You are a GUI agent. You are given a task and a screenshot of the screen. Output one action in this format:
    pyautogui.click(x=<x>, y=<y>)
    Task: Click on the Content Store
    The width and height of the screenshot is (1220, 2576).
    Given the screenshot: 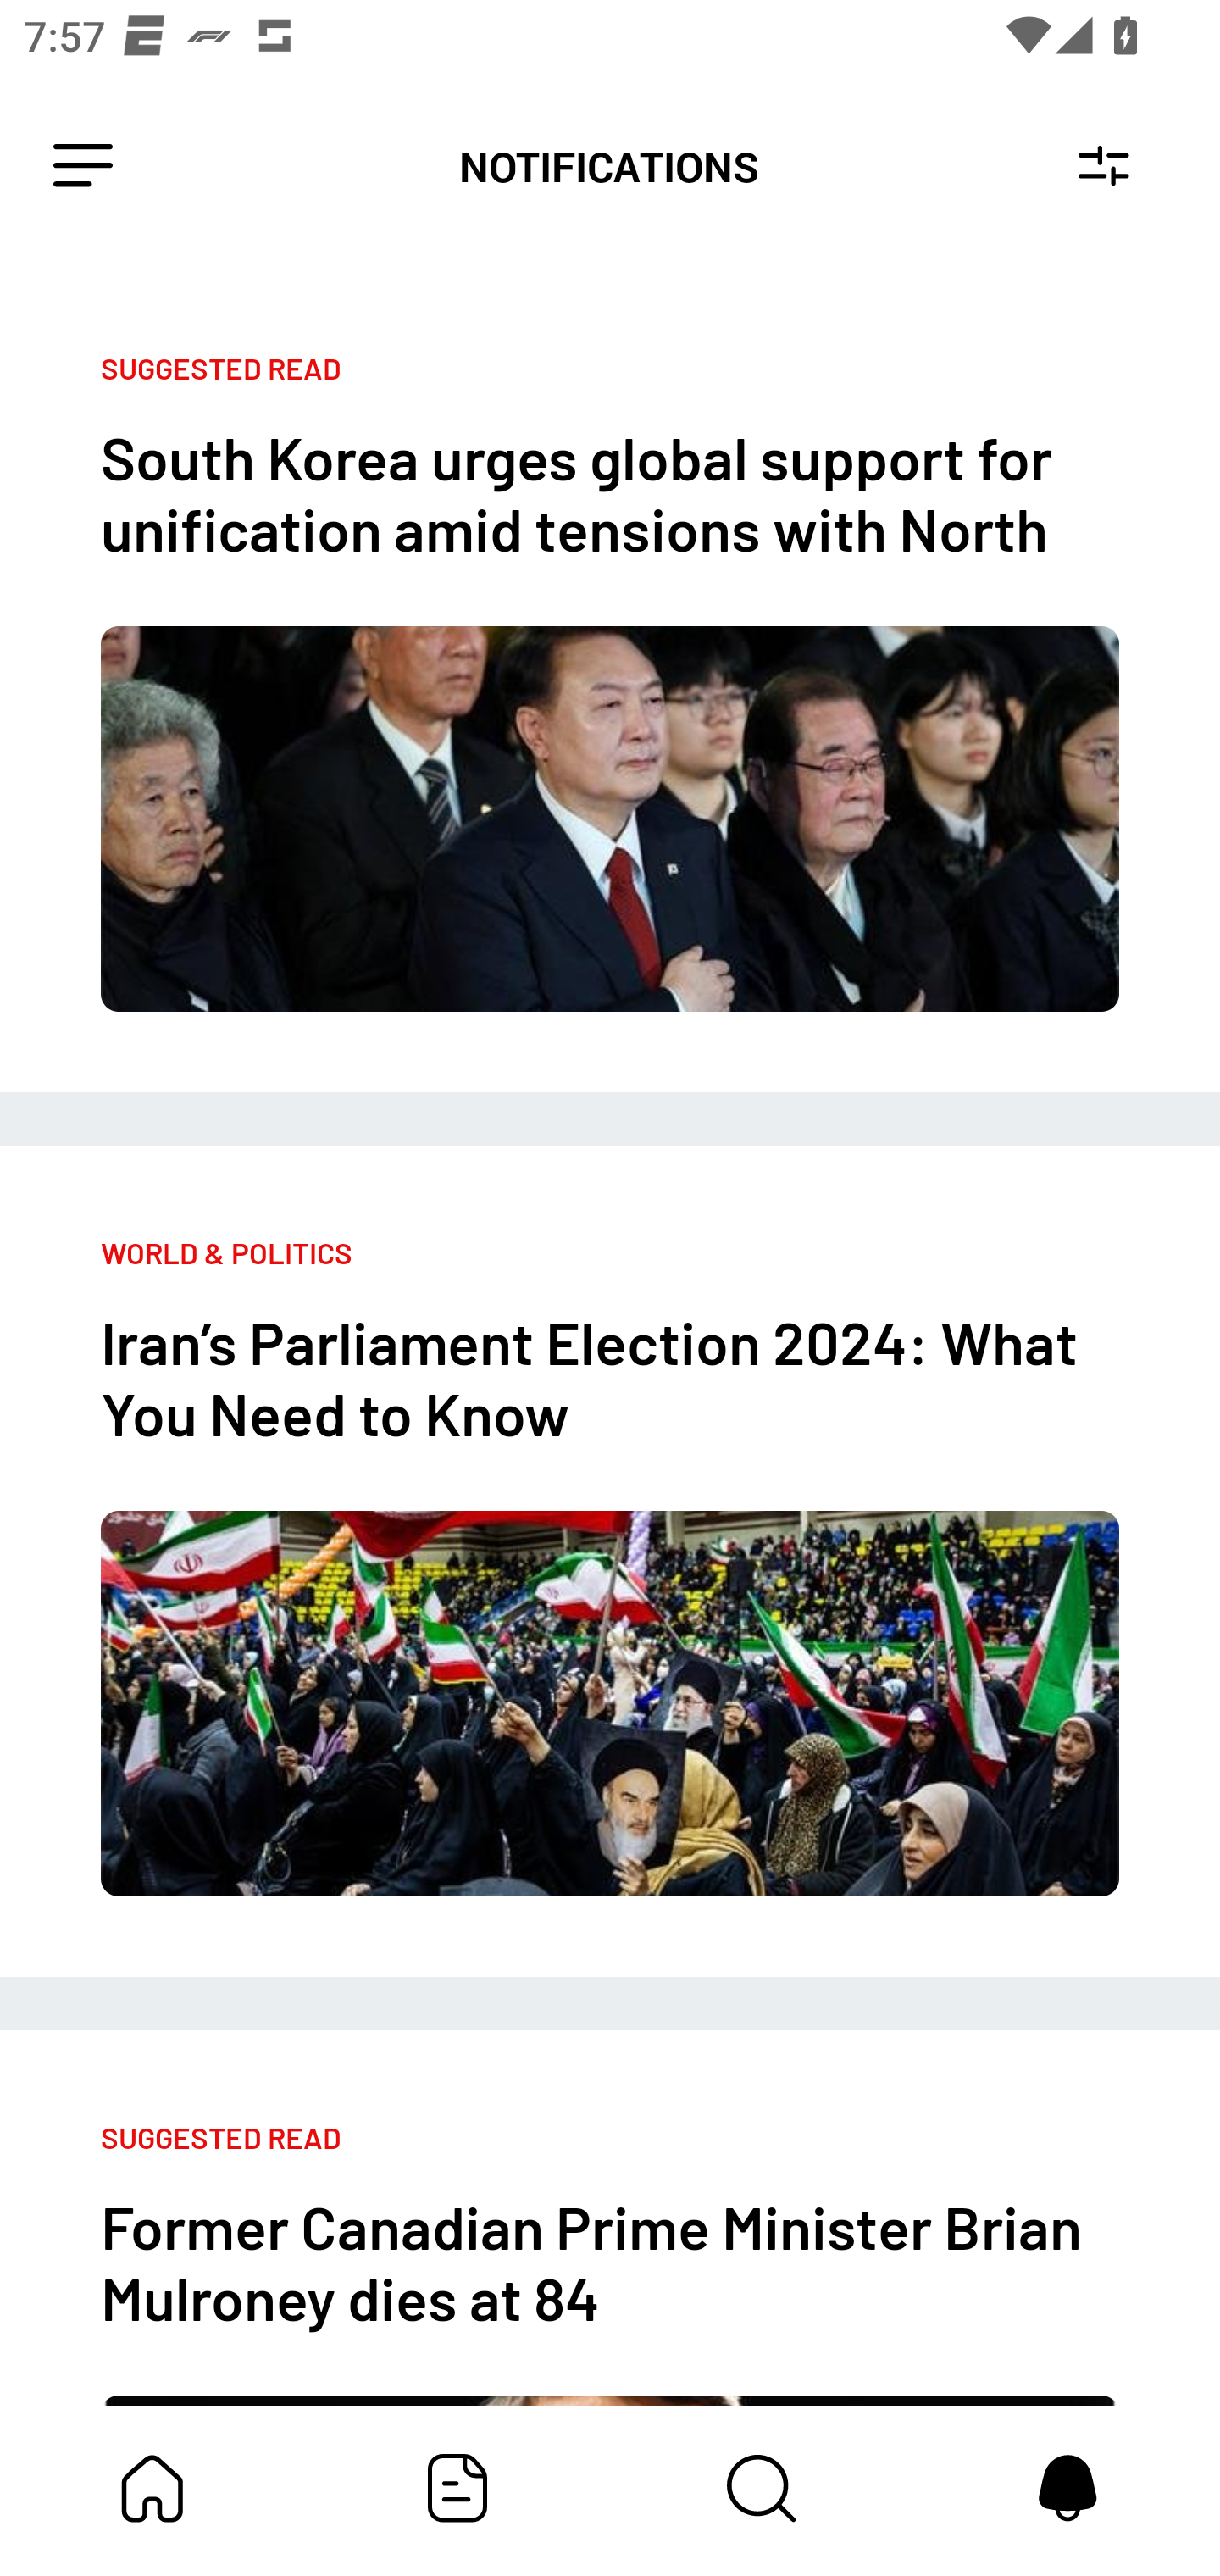 What is the action you would take?
    pyautogui.click(x=762, y=2488)
    